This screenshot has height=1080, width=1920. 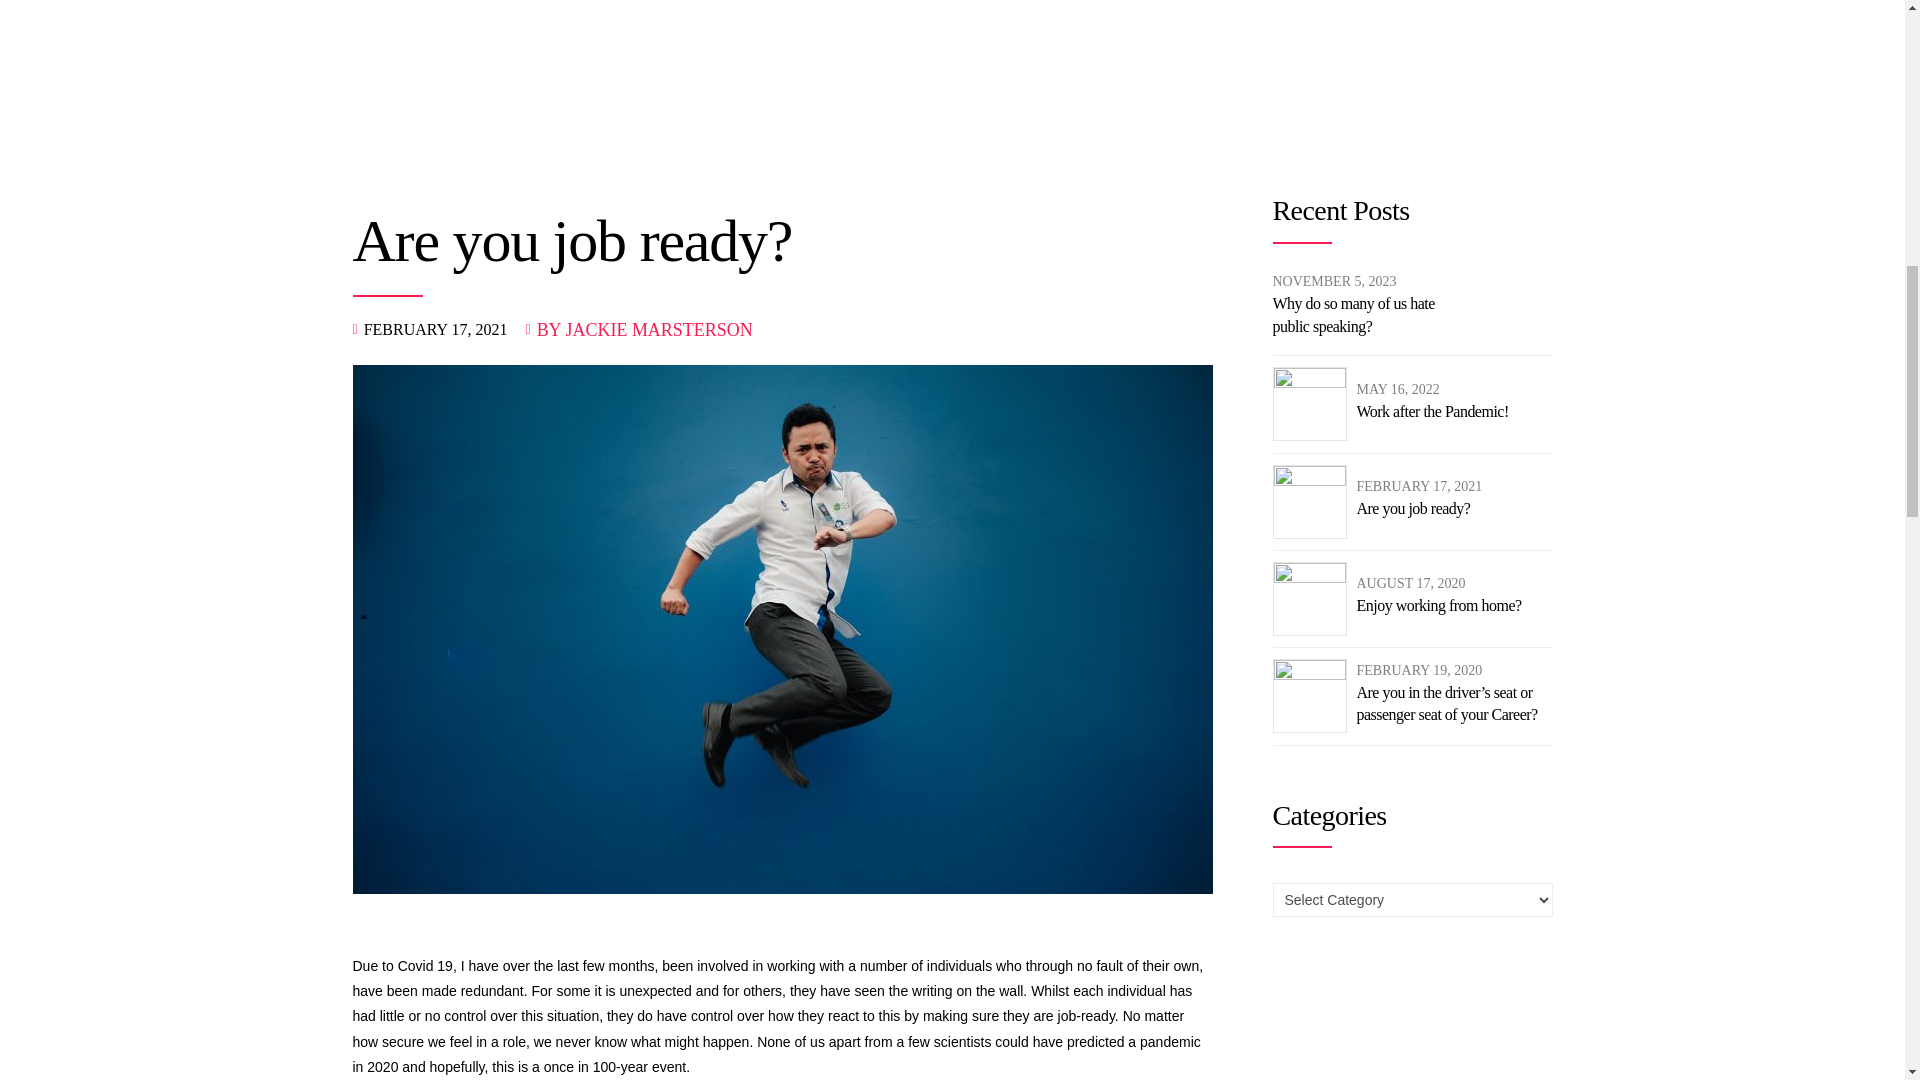 I want to click on Enjoy working from home?, so click(x=1438, y=606).